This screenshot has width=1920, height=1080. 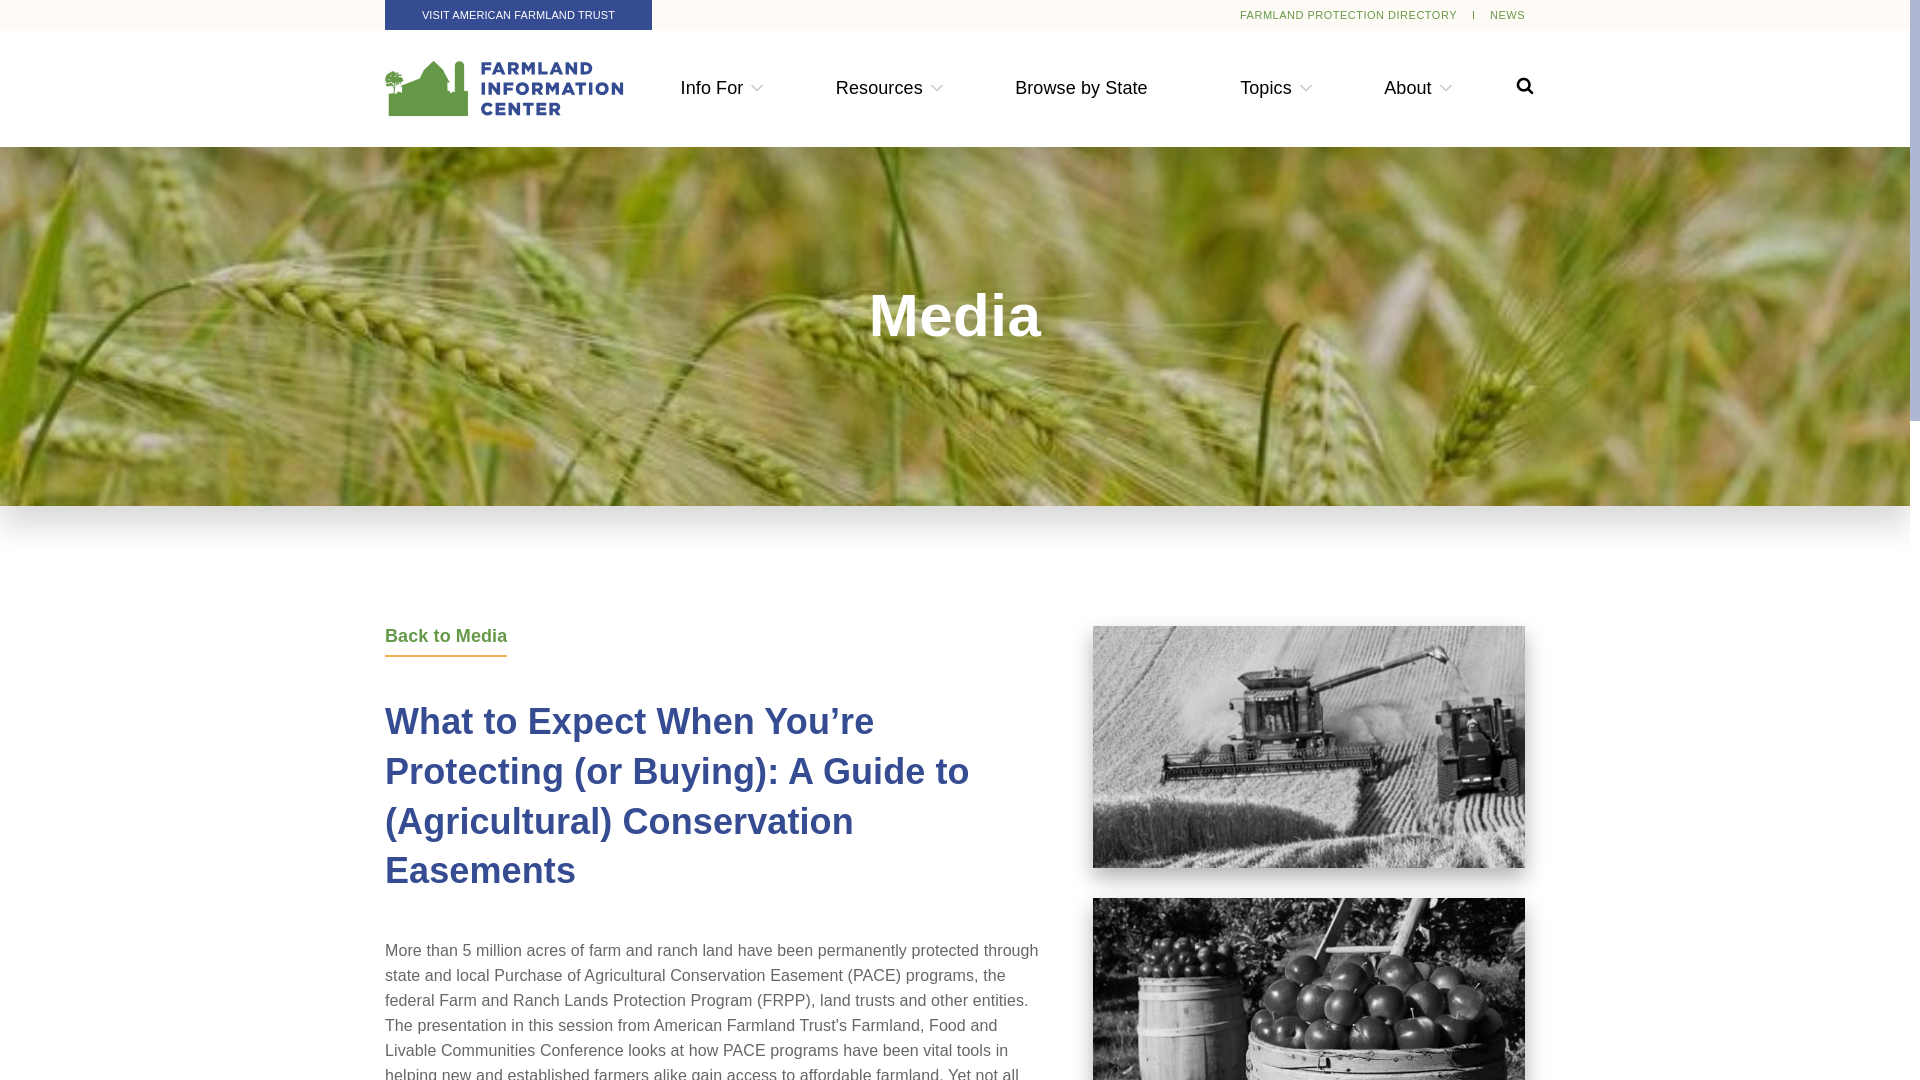 I want to click on FARMLAND PROTECTION DIRECTORY, so click(x=1348, y=14).